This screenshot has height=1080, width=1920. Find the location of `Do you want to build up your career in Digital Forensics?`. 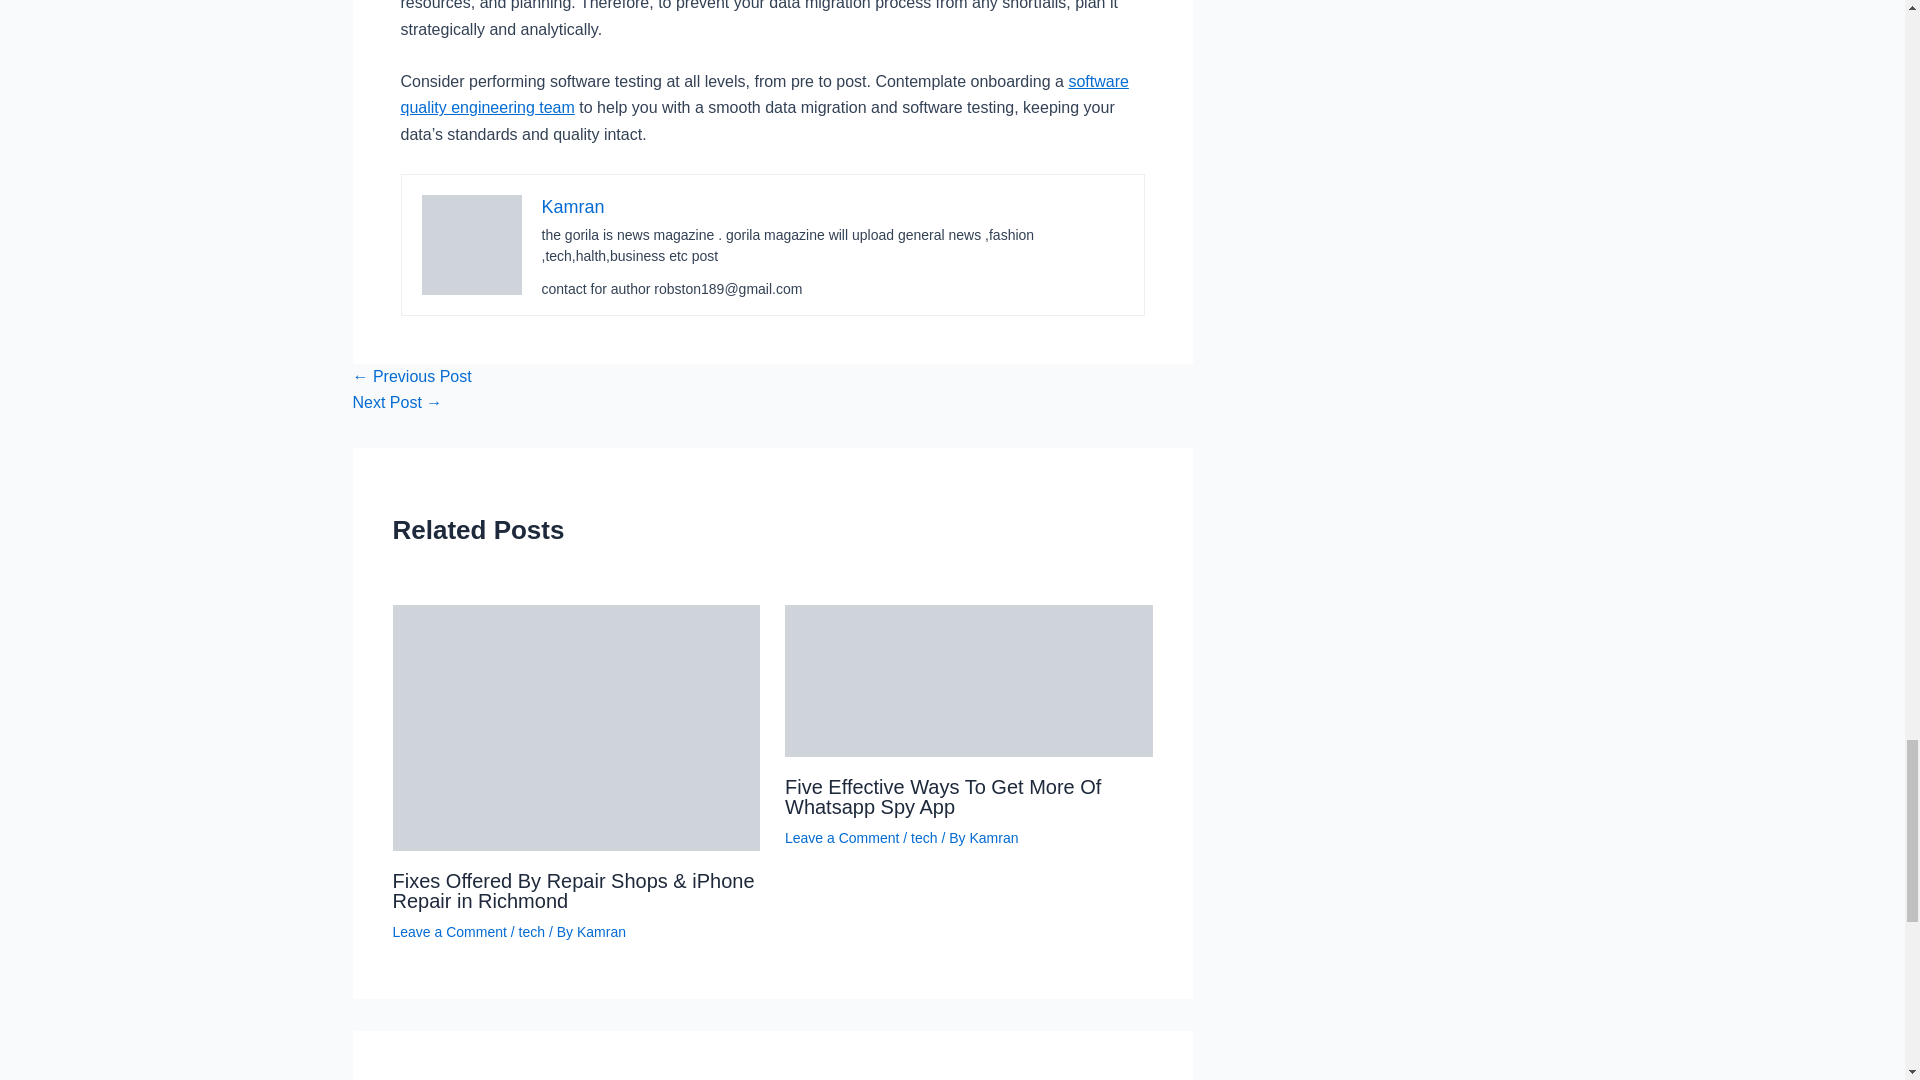

Do you want to build up your career in Digital Forensics? is located at coordinates (410, 376).